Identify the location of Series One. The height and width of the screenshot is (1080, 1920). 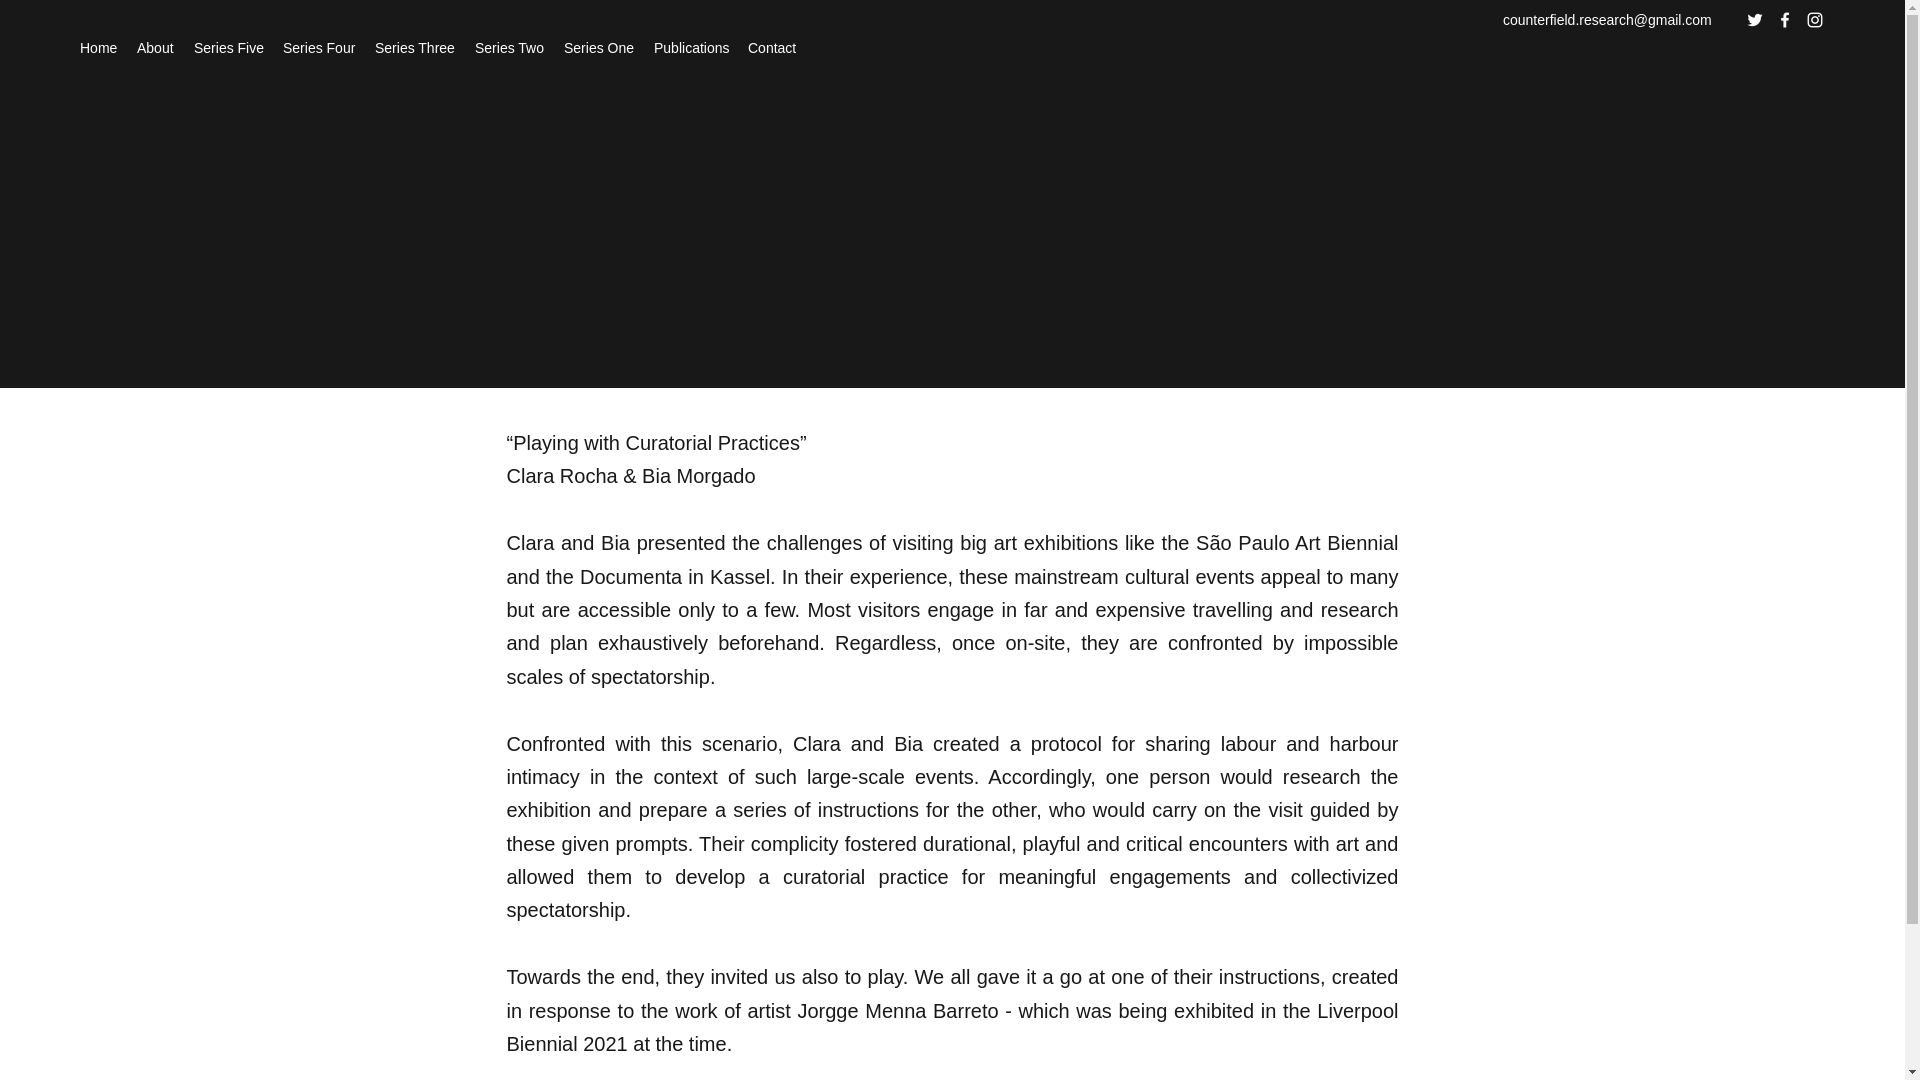
(598, 48).